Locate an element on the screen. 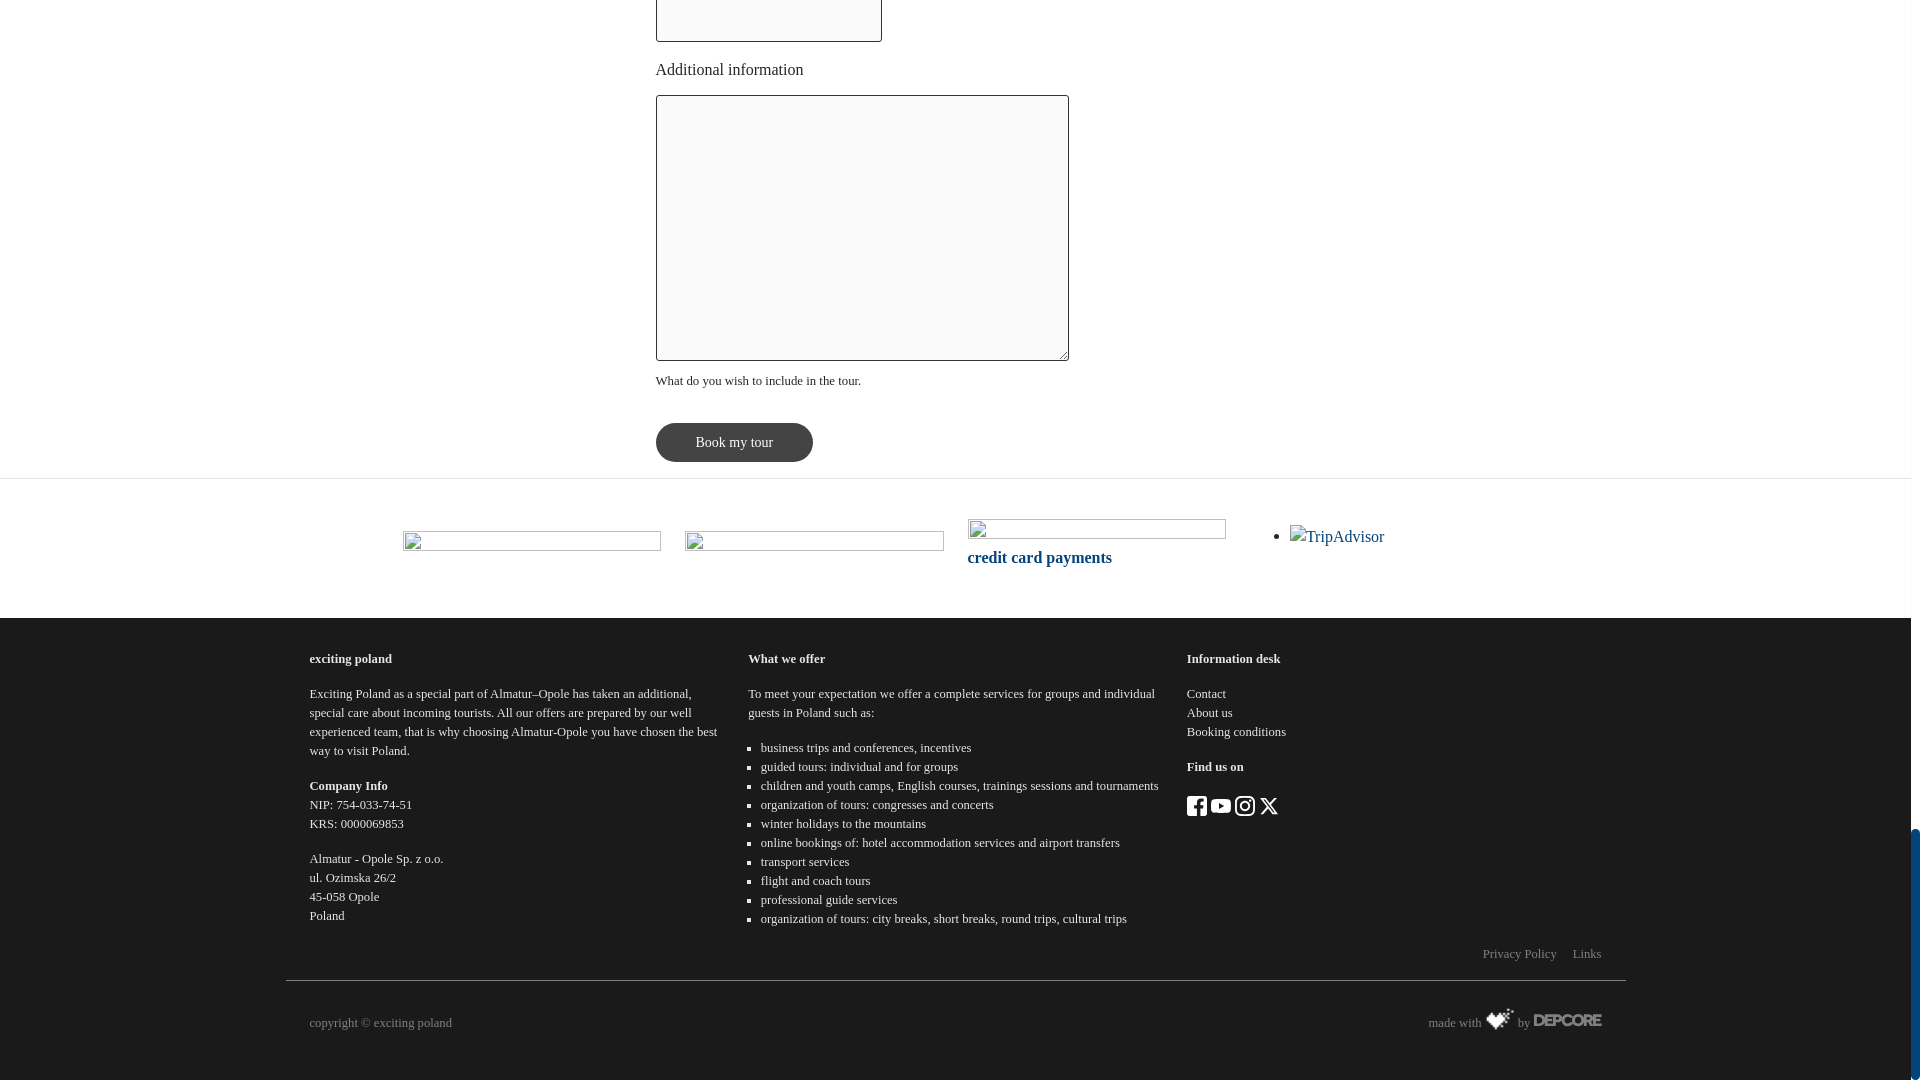 The height and width of the screenshot is (1080, 1920). Find us on Youtube is located at coordinates (1220, 804).